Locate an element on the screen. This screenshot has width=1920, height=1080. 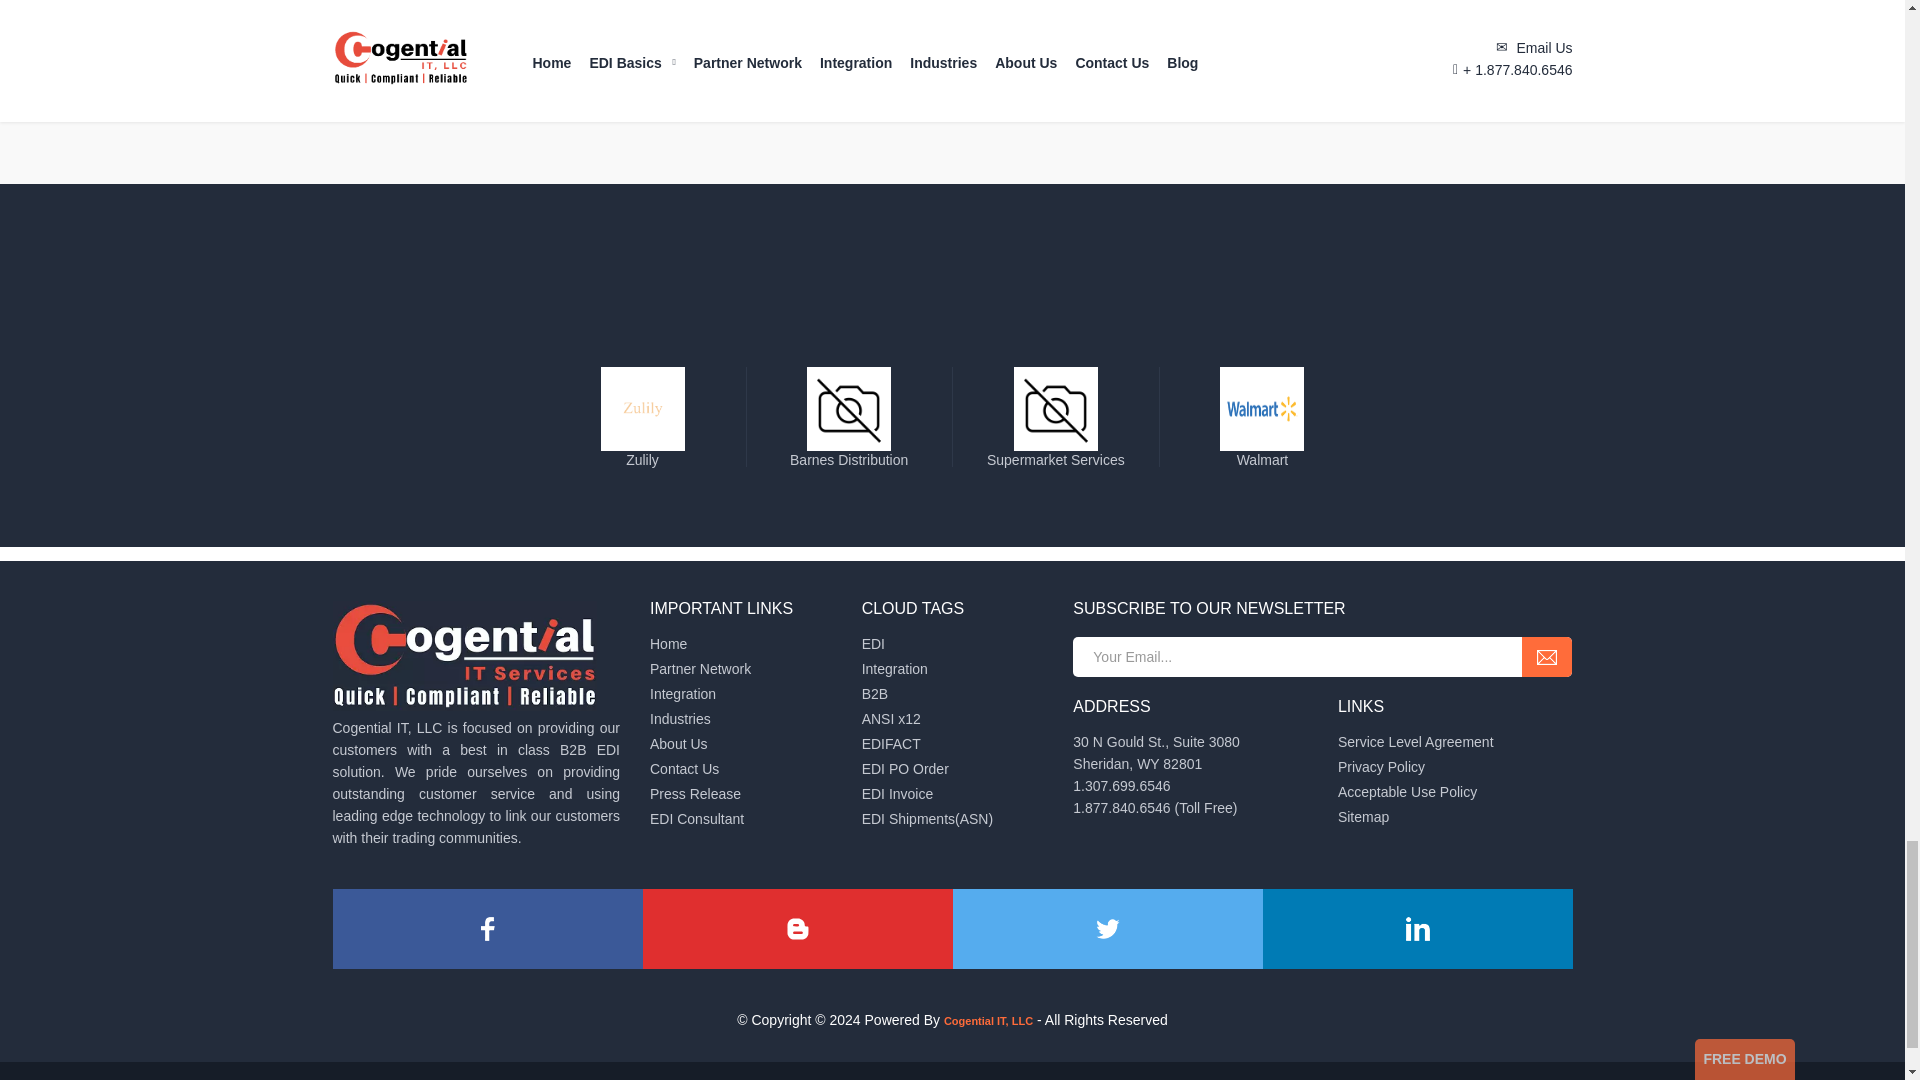
Acceptable Use Policy is located at coordinates (1407, 792).